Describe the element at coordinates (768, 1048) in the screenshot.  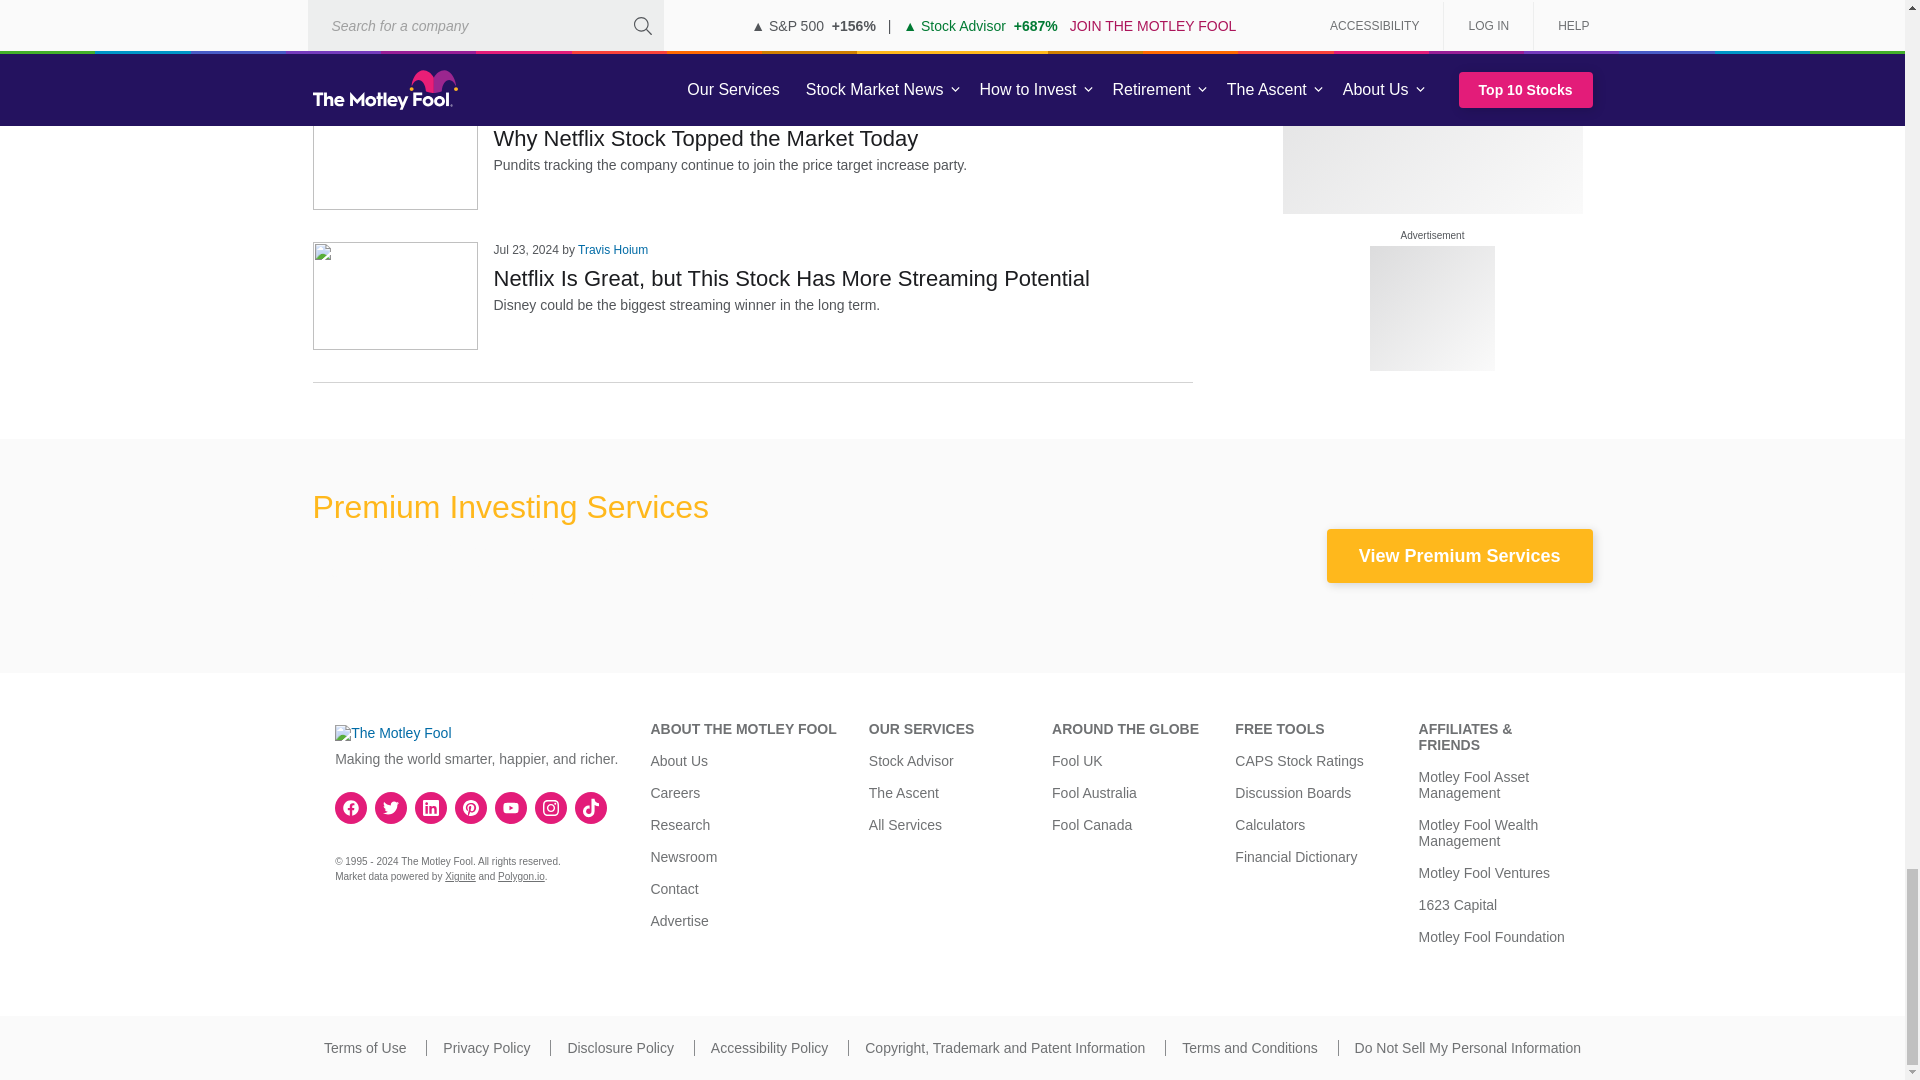
I see `Accessibility Policy` at that location.